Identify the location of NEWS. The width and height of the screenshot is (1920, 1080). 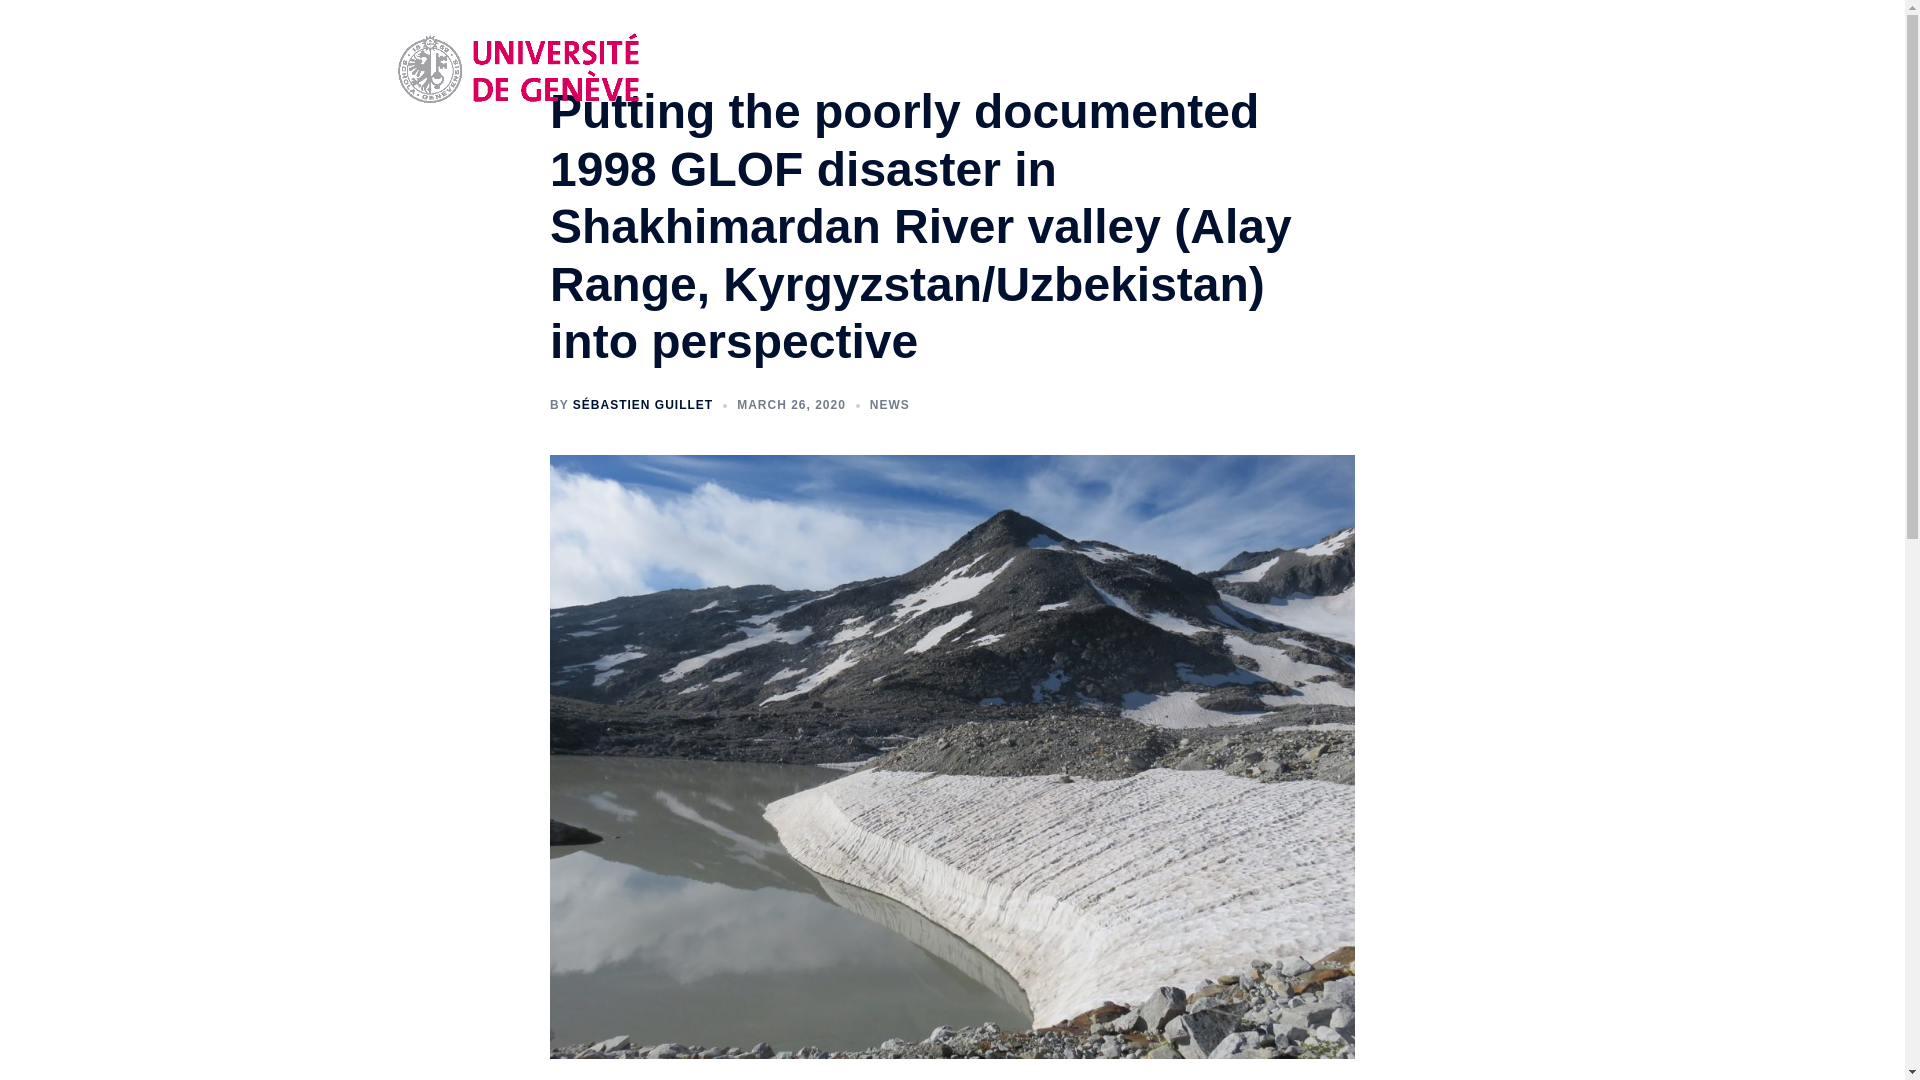
(890, 404).